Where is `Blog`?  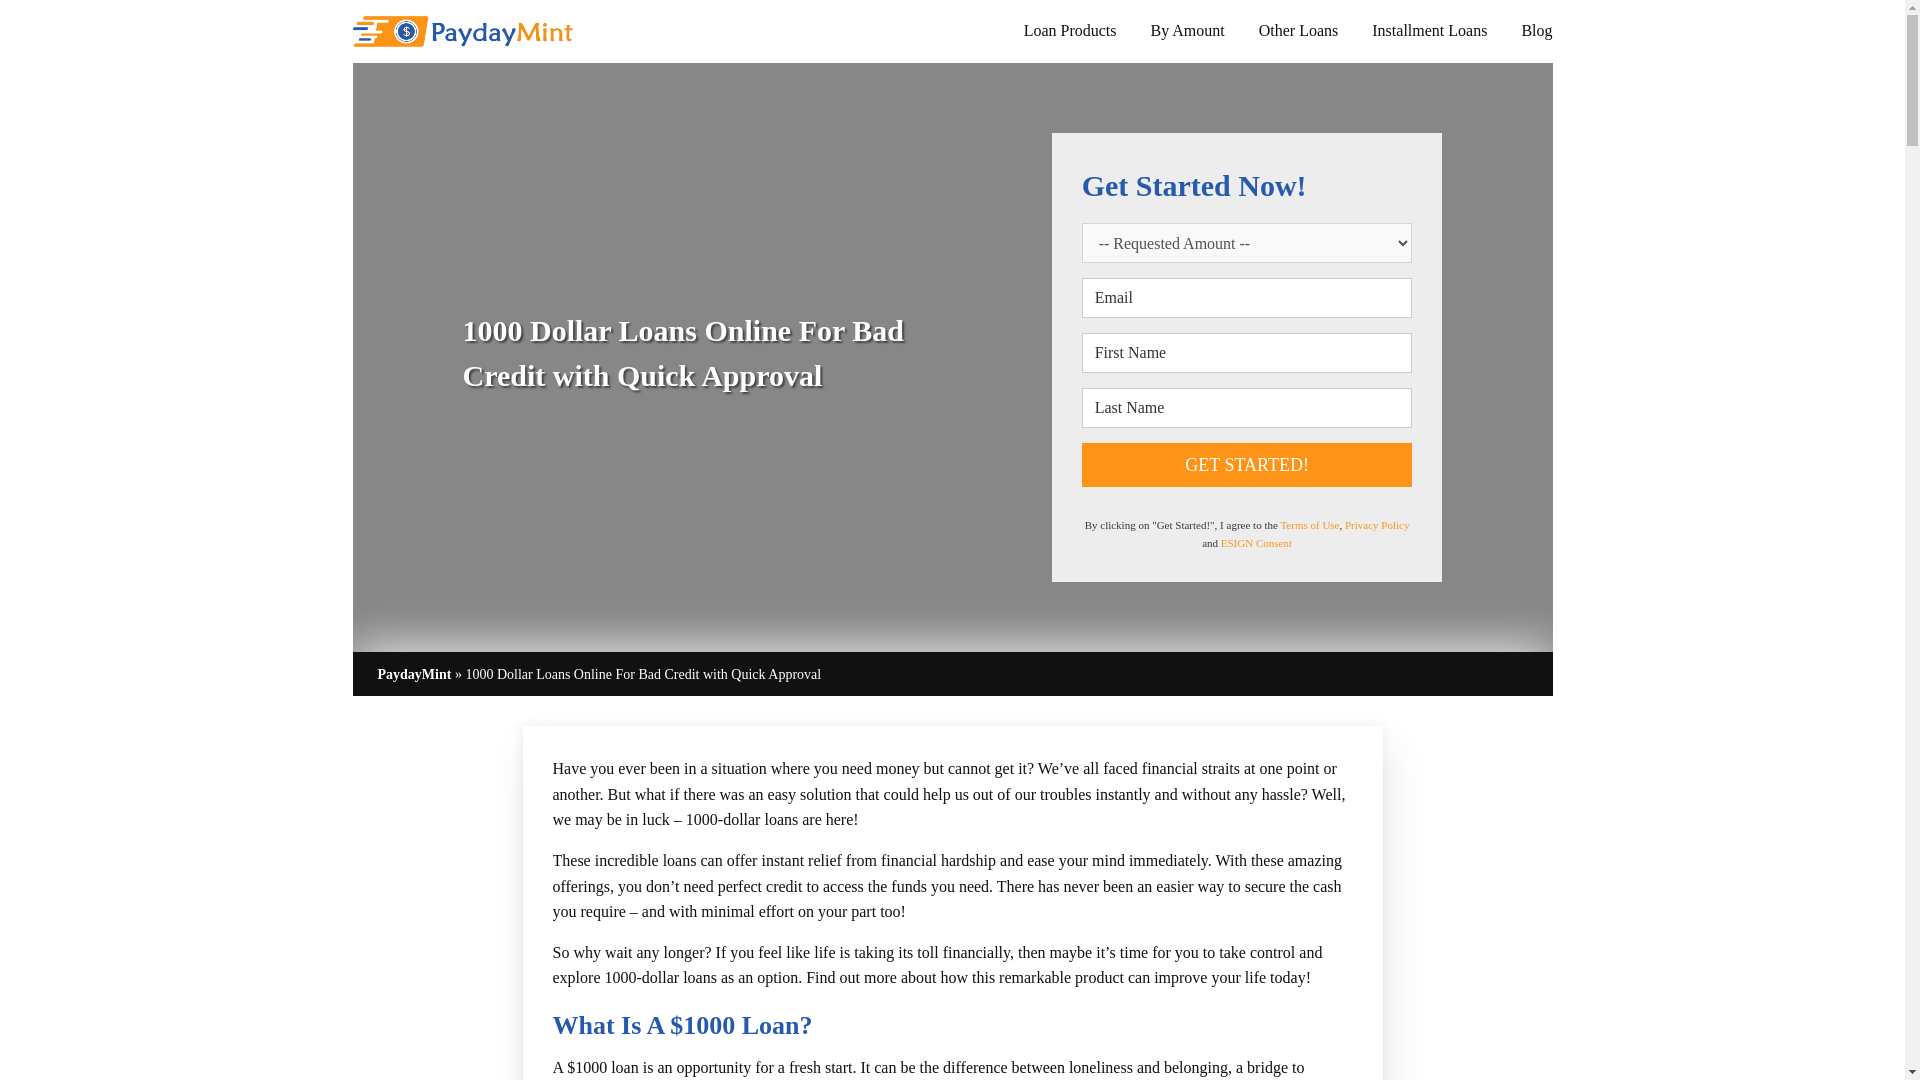 Blog is located at coordinates (1536, 30).